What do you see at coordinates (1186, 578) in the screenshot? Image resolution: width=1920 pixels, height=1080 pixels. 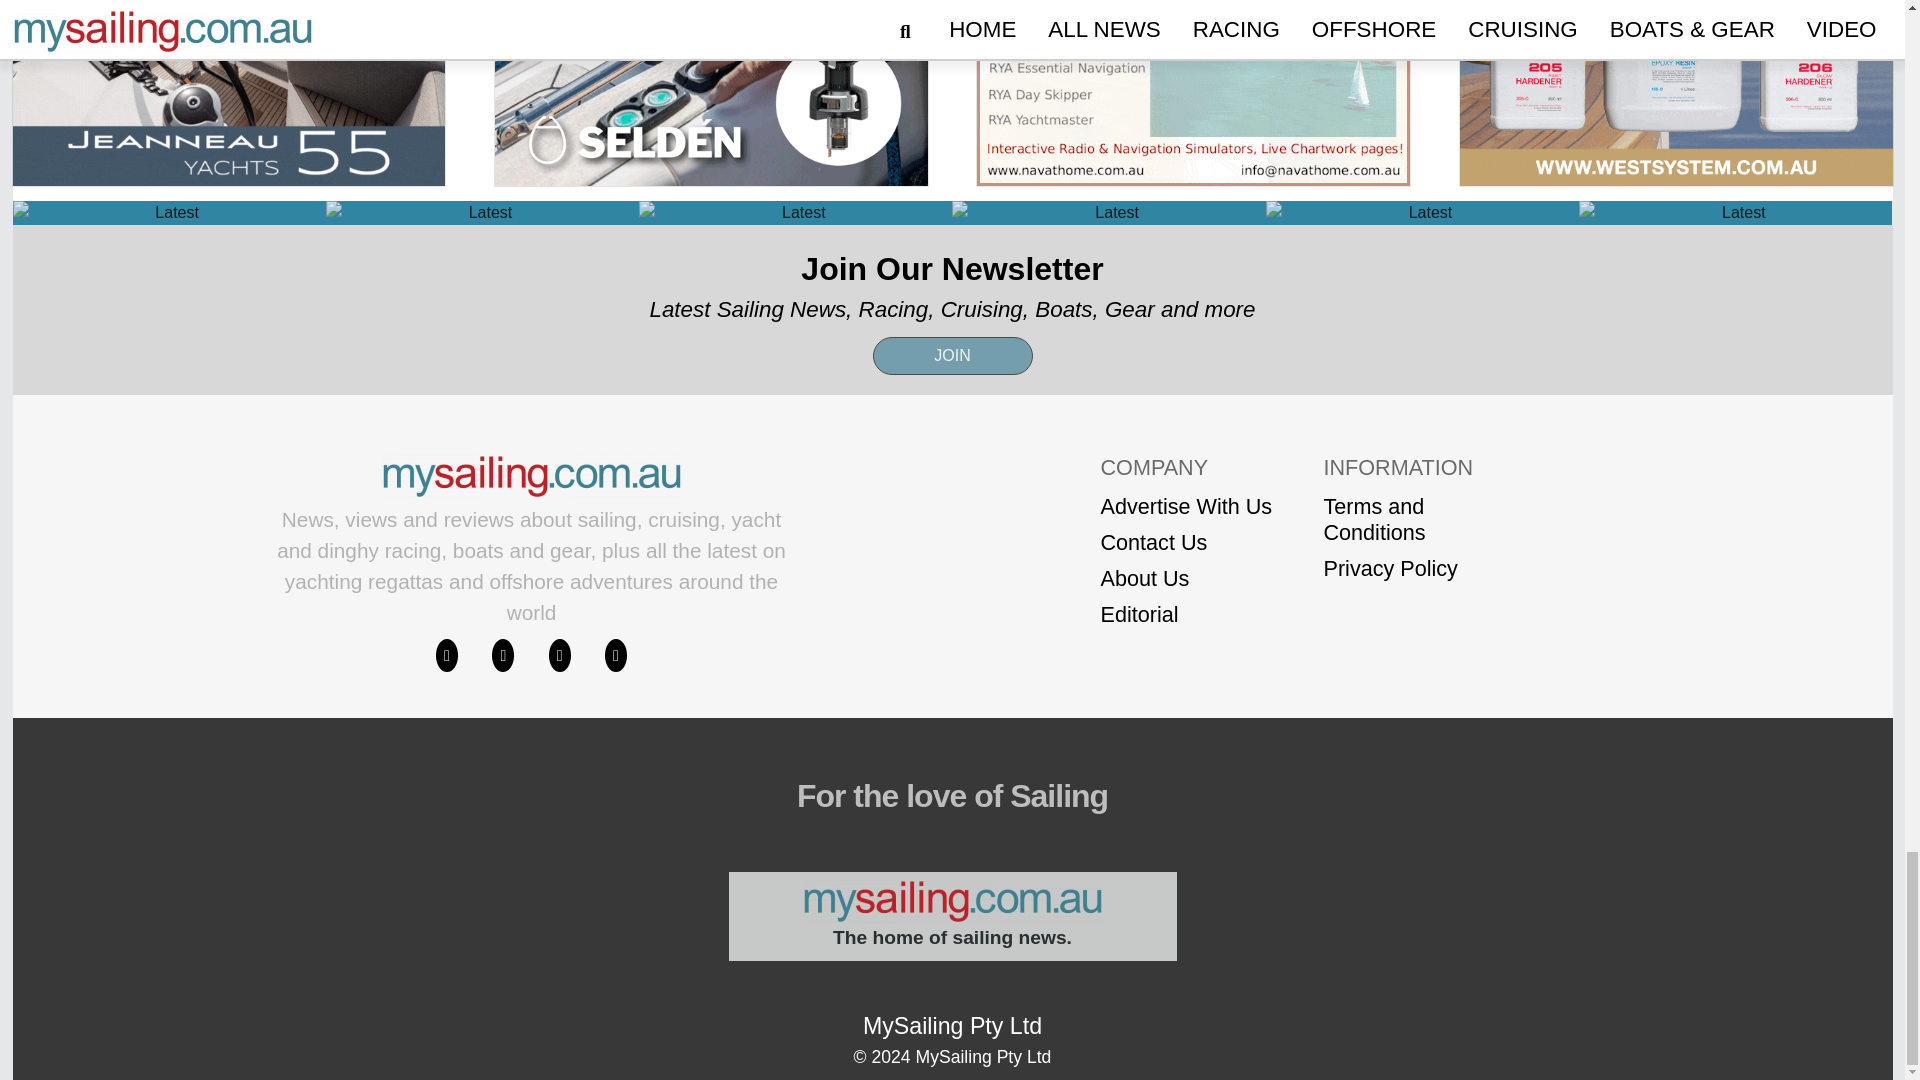 I see `About Us` at bounding box center [1186, 578].